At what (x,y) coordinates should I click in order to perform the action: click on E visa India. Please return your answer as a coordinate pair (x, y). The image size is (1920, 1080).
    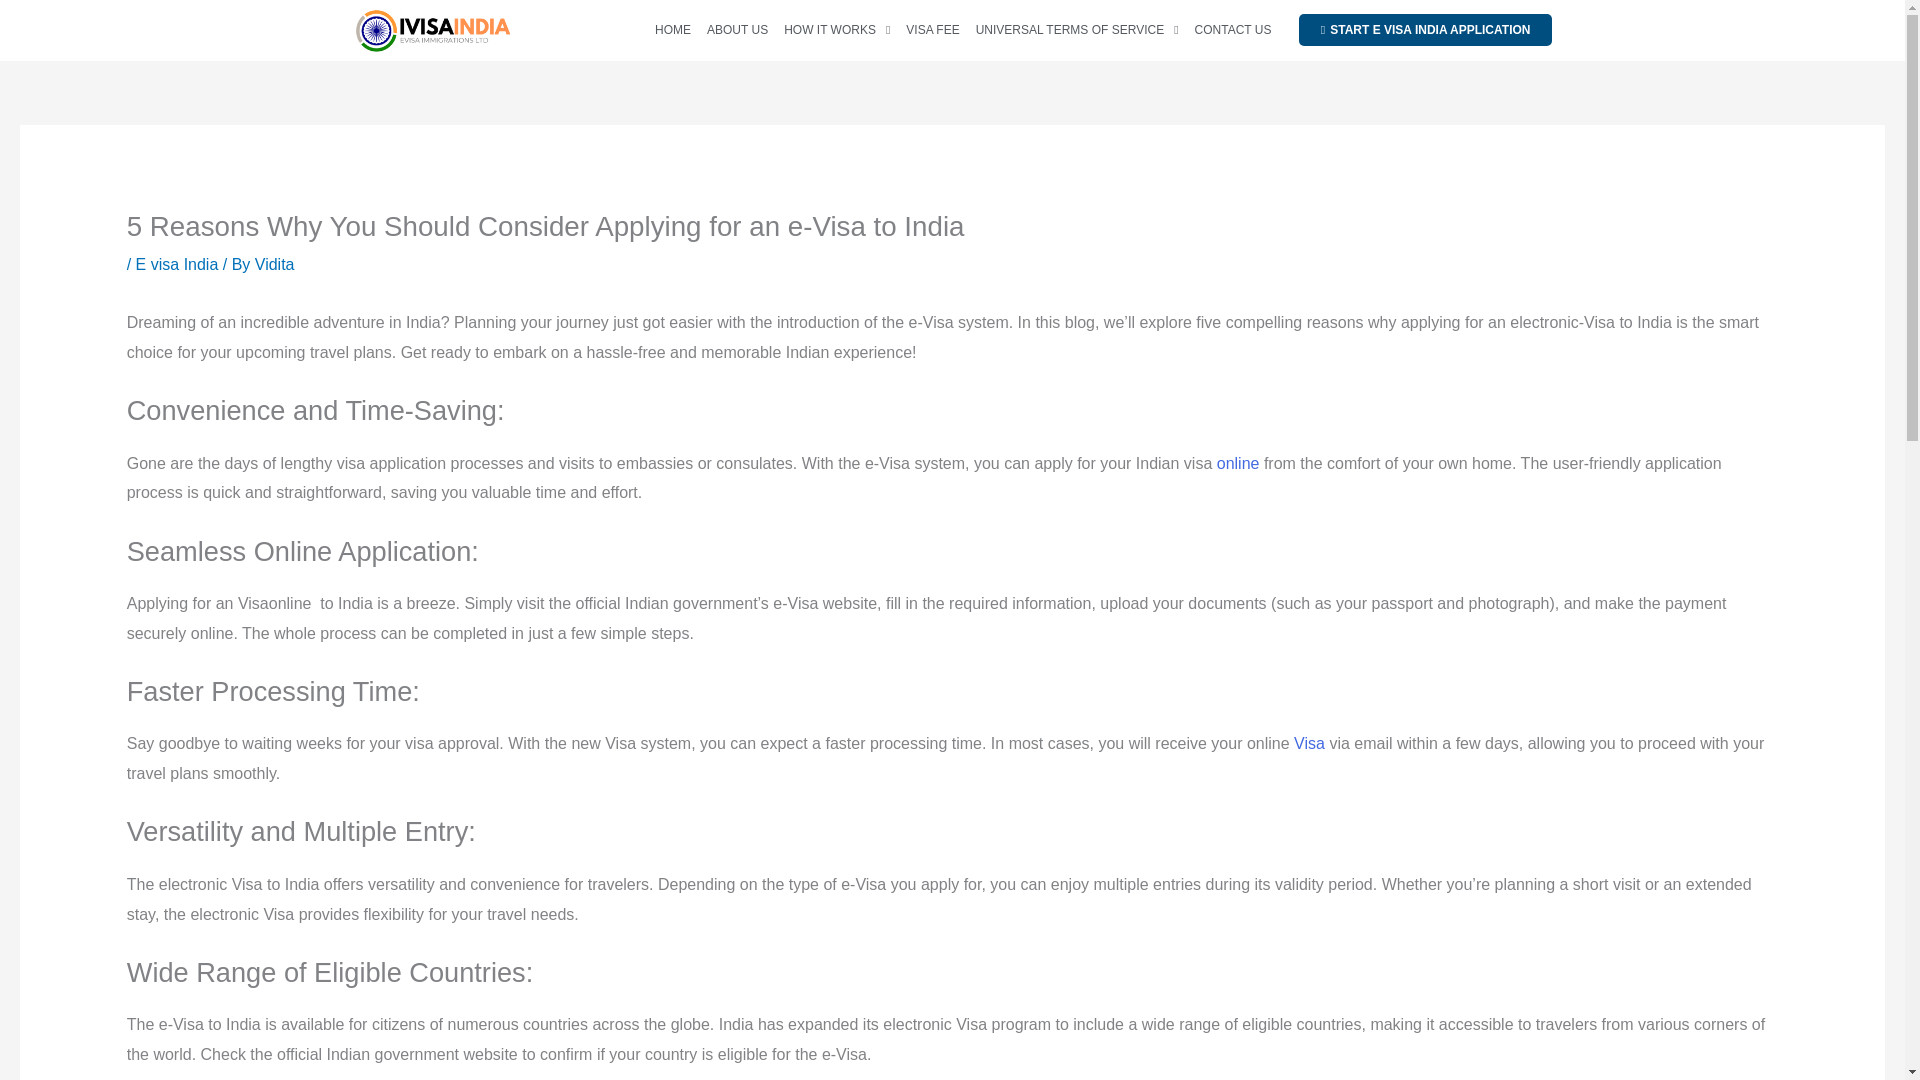
    Looking at the image, I should click on (177, 264).